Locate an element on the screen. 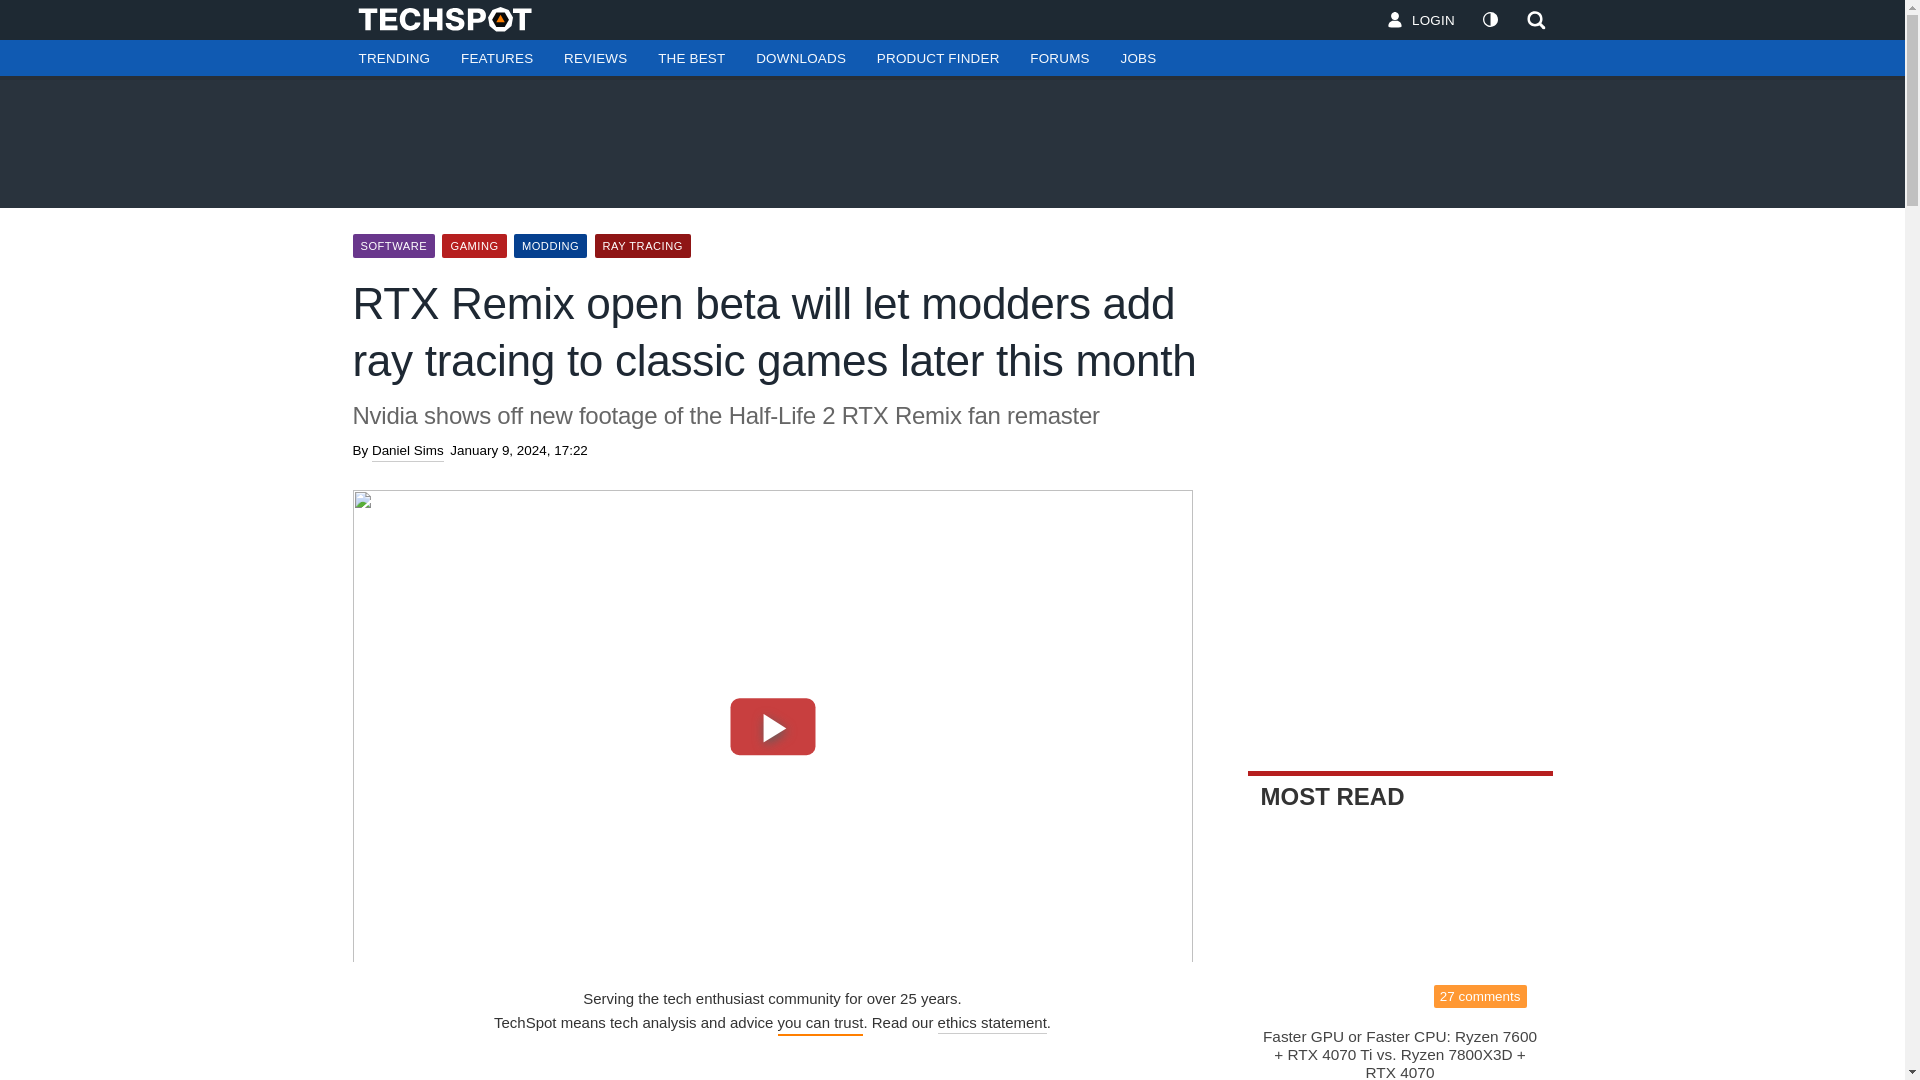  THE BEST is located at coordinates (691, 58).